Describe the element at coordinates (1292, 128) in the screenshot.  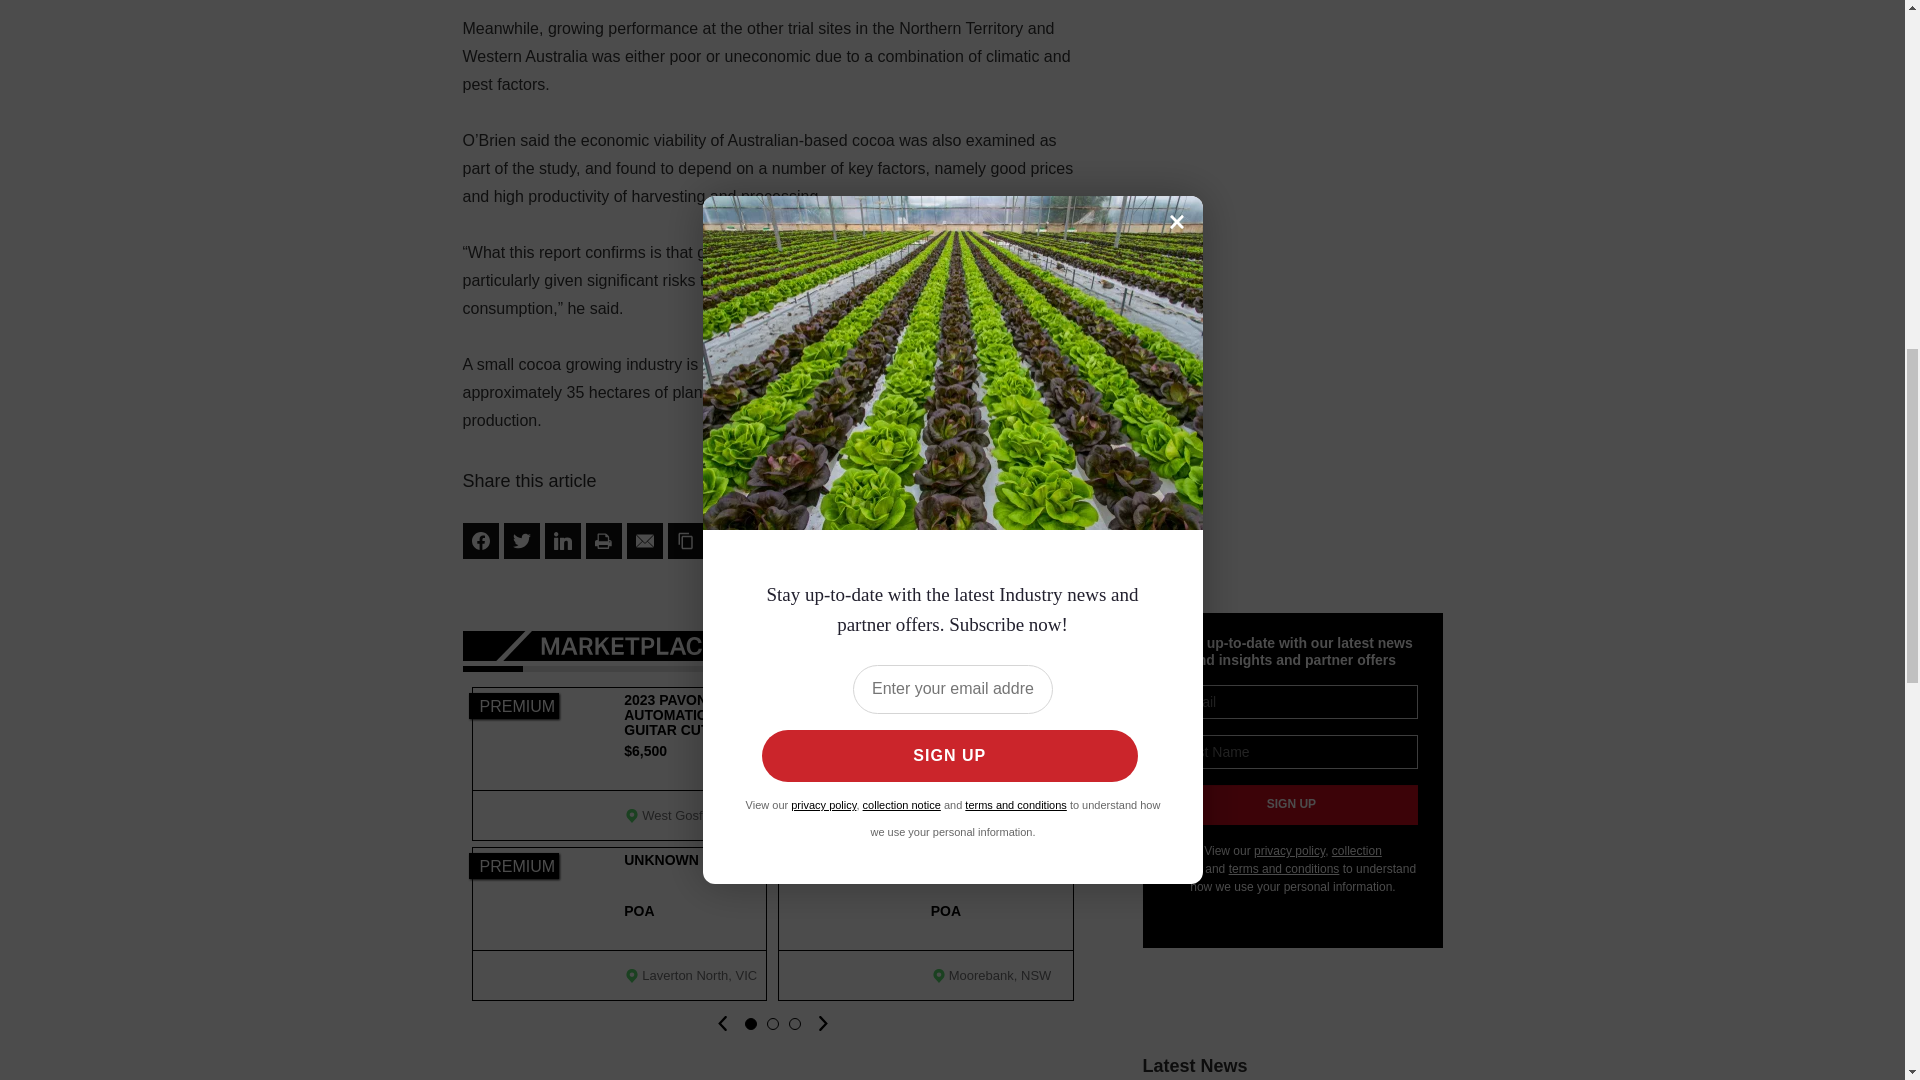
I see `3rd party ad content` at that location.